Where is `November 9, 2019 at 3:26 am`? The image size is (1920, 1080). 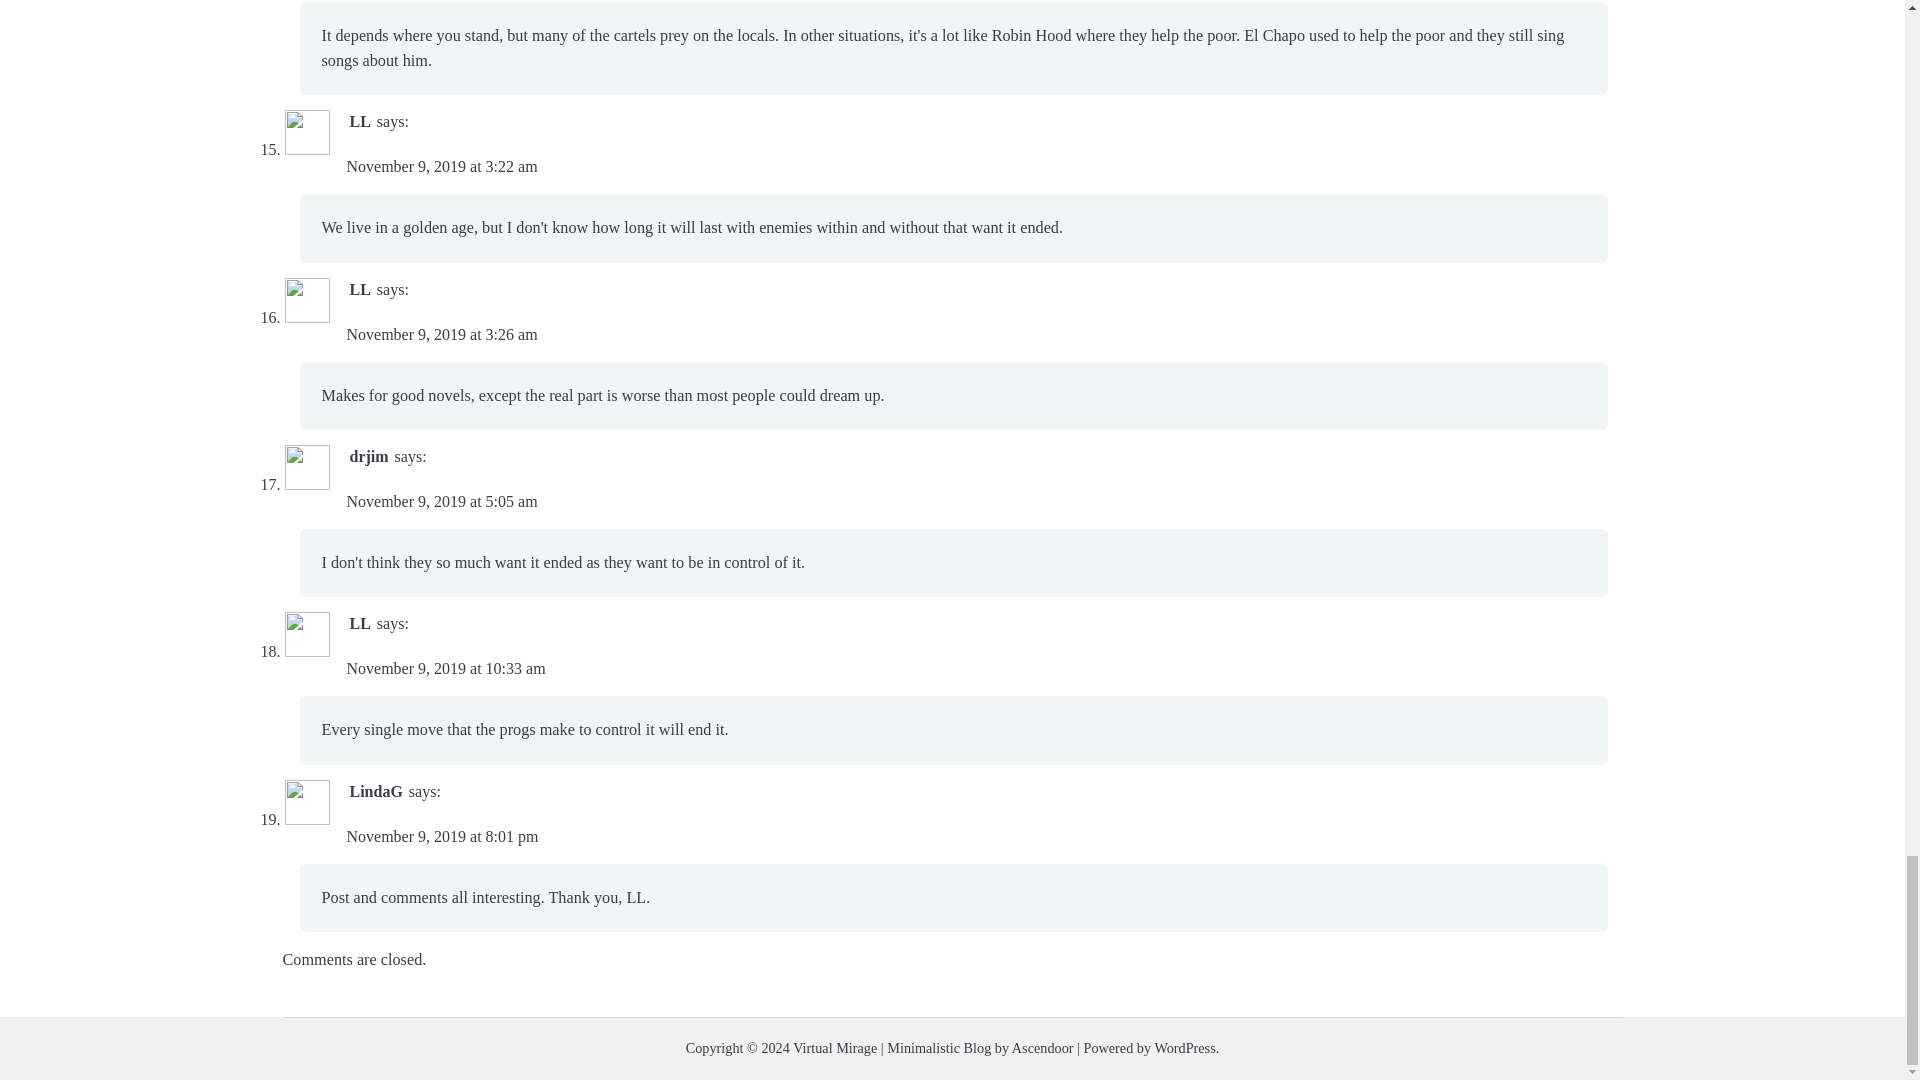
November 9, 2019 at 3:26 am is located at coordinates (441, 334).